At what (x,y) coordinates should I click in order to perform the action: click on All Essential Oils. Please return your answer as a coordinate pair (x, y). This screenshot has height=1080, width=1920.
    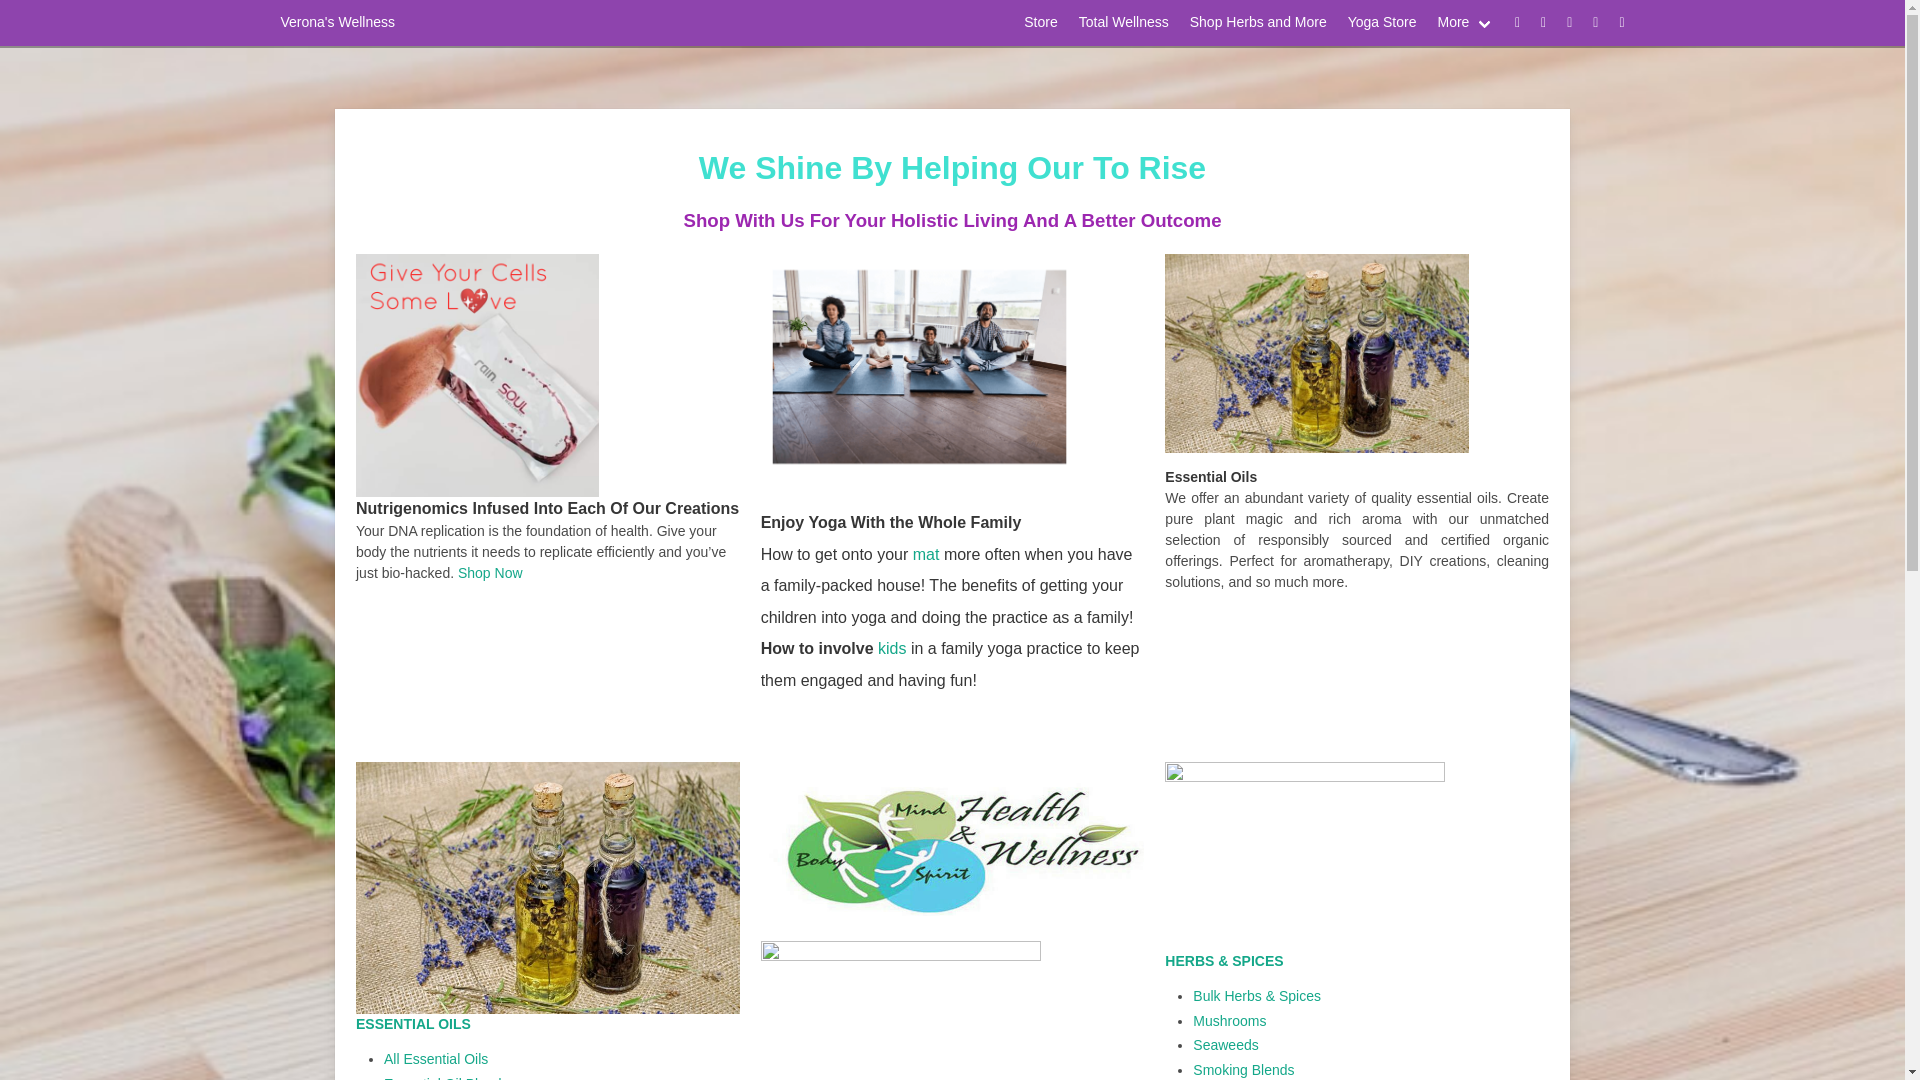
    Looking at the image, I should click on (436, 1058).